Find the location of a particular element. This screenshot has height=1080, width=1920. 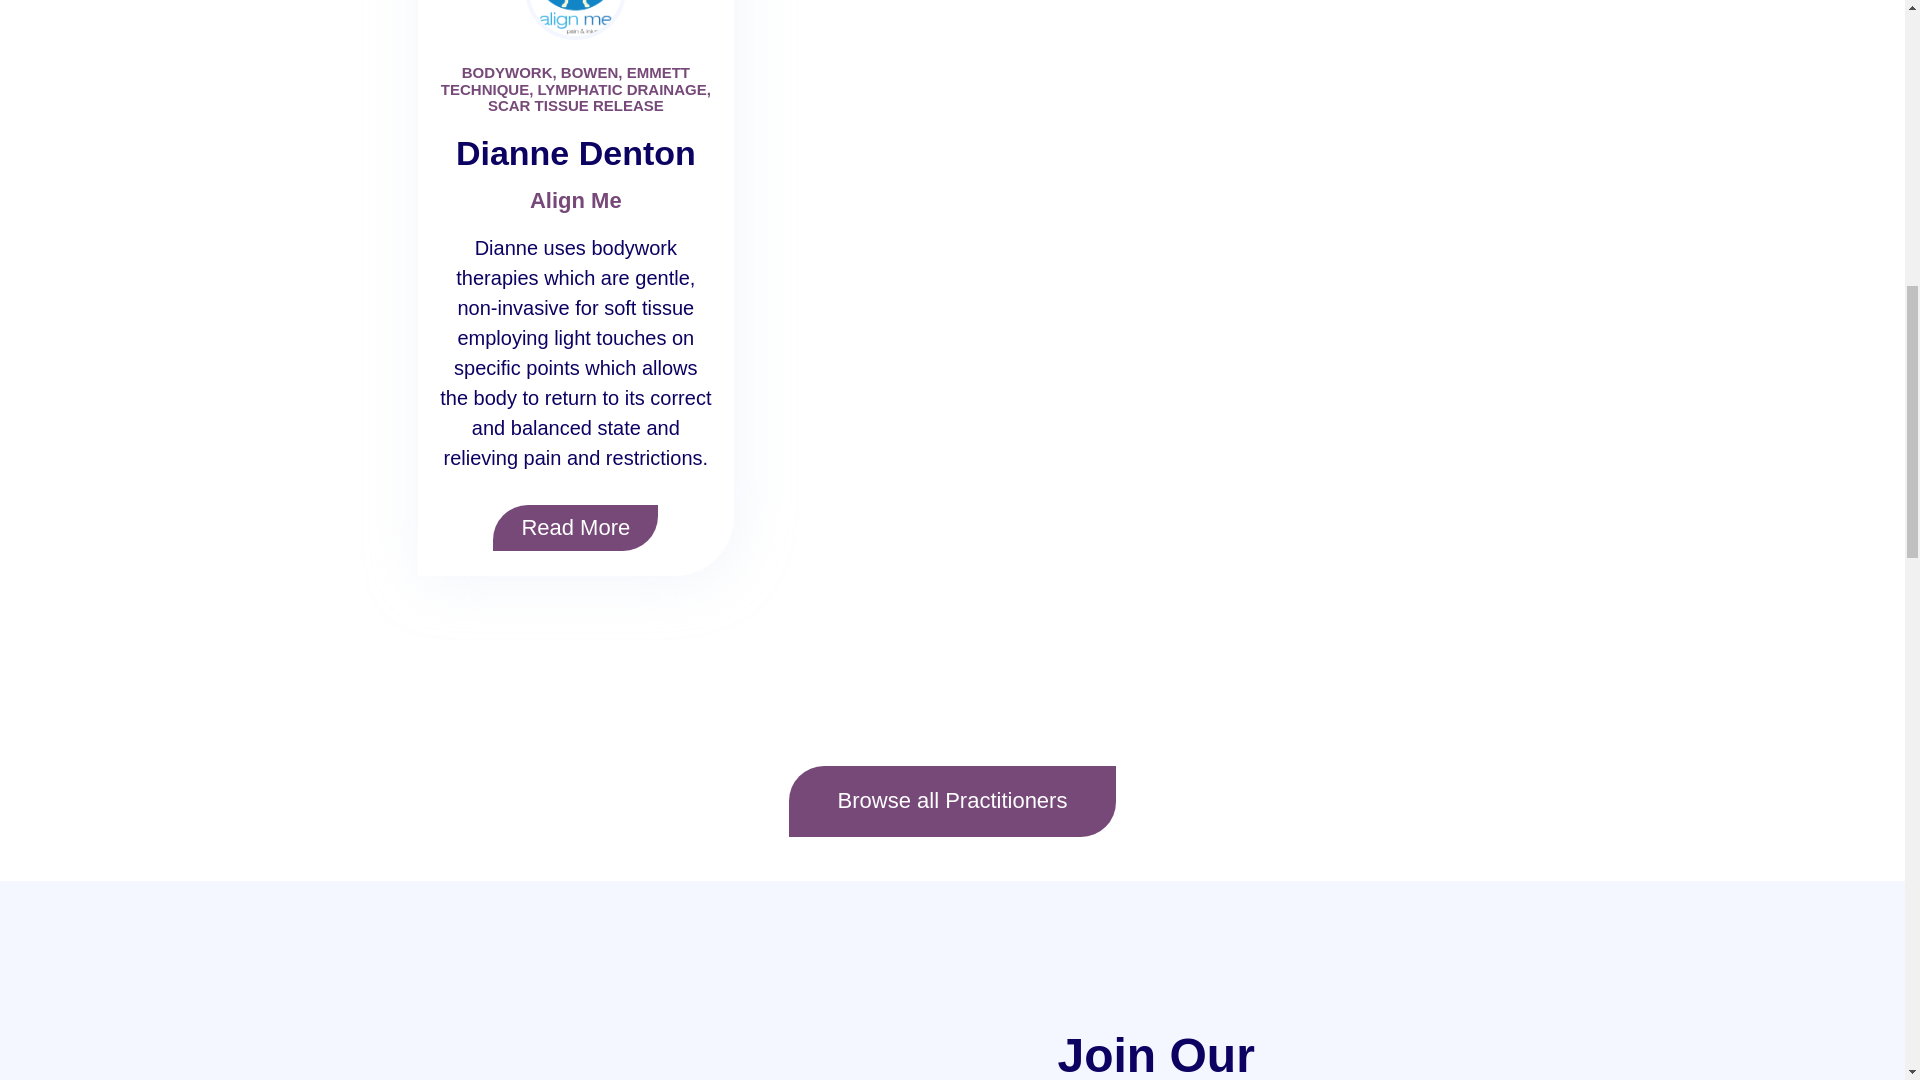

SCAR TISSUE RELEASE is located at coordinates (576, 106).